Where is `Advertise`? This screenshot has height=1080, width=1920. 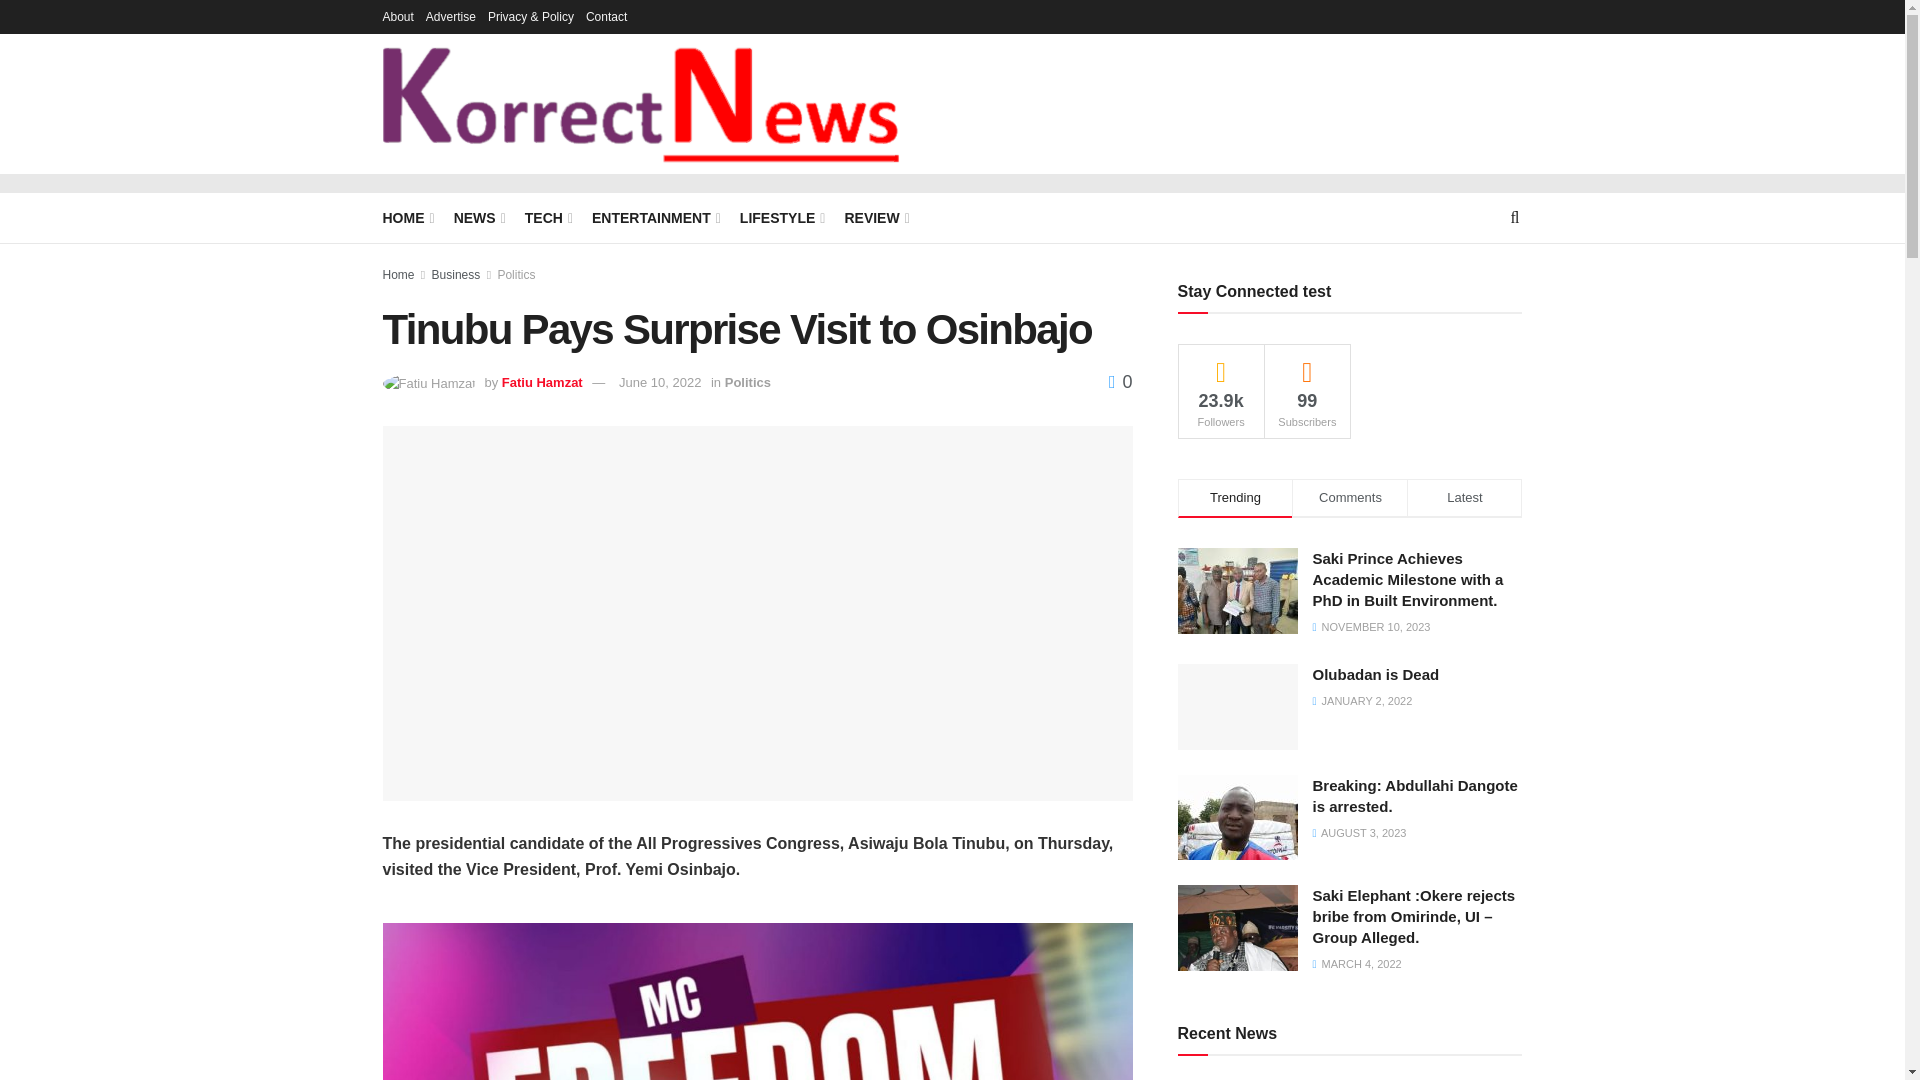 Advertise is located at coordinates (451, 16).